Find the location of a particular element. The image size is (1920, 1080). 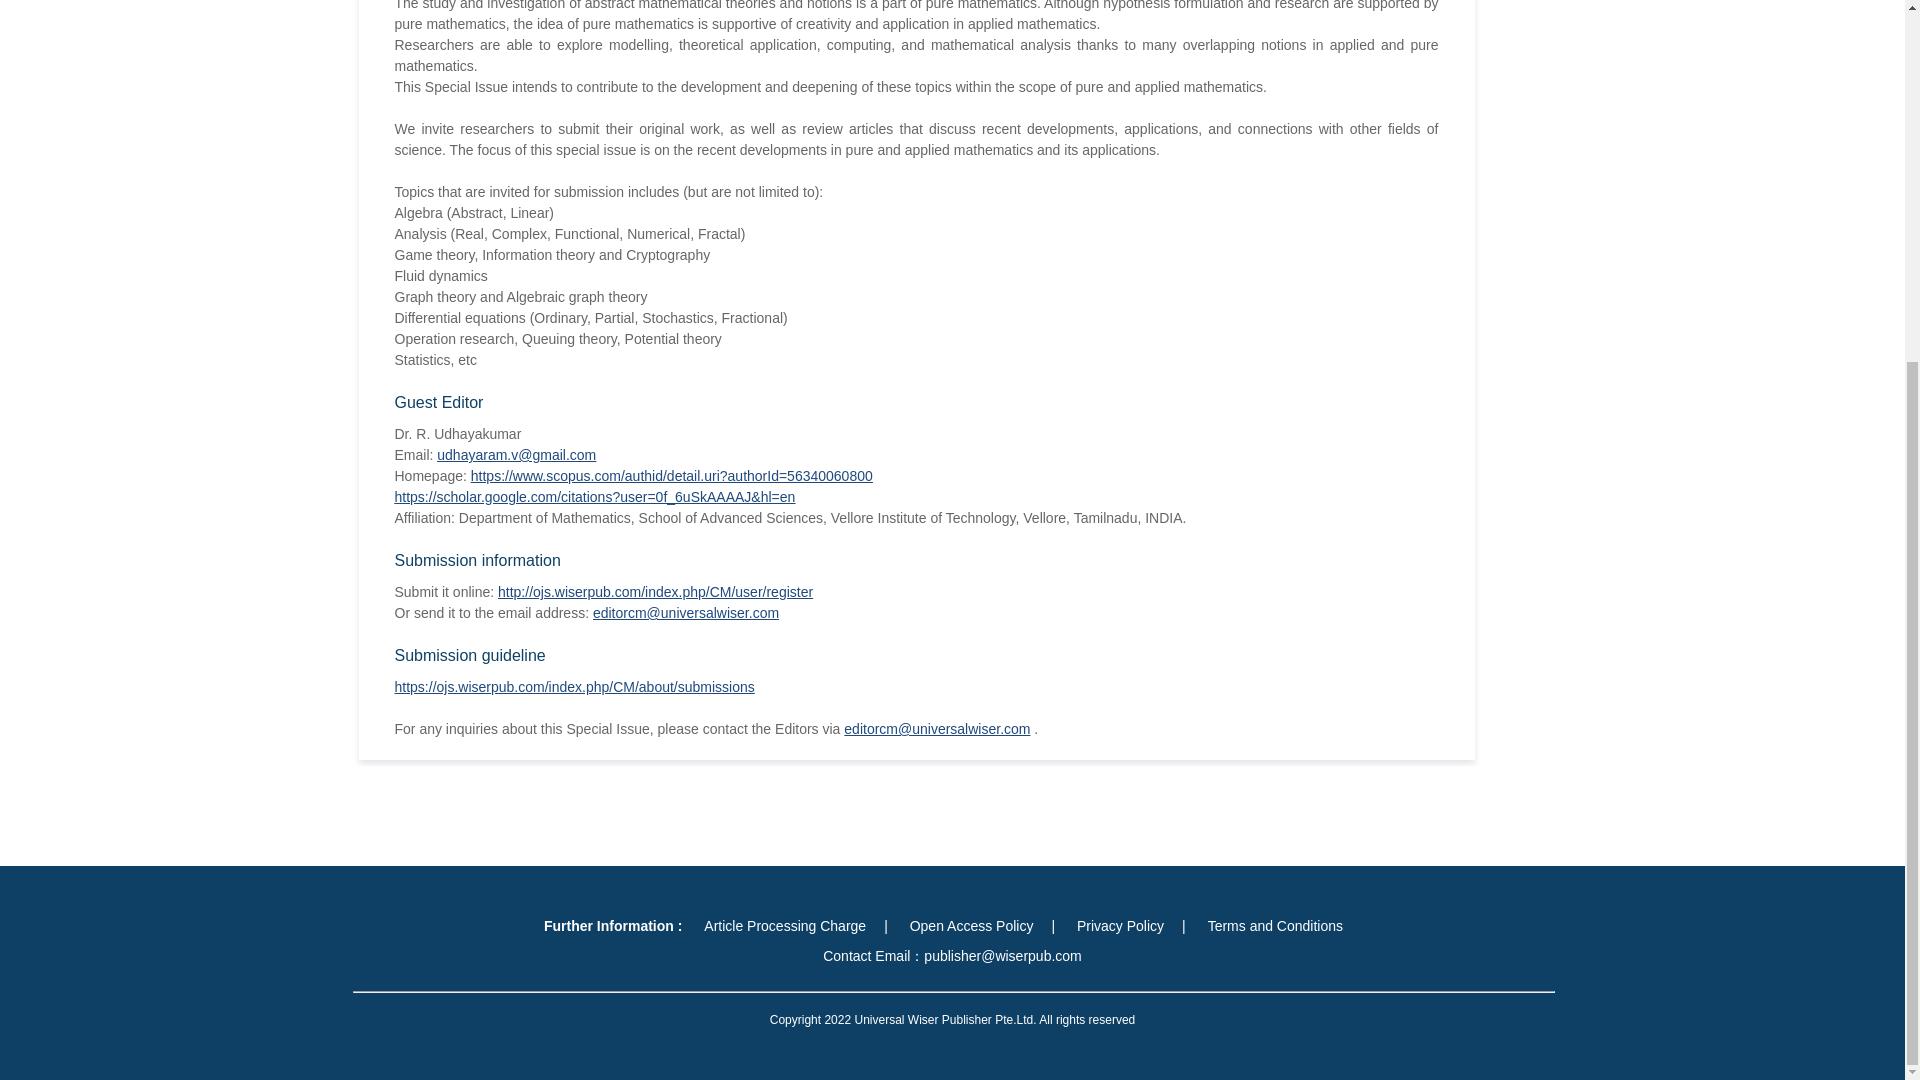

Article Processing Charge is located at coordinates (784, 926).